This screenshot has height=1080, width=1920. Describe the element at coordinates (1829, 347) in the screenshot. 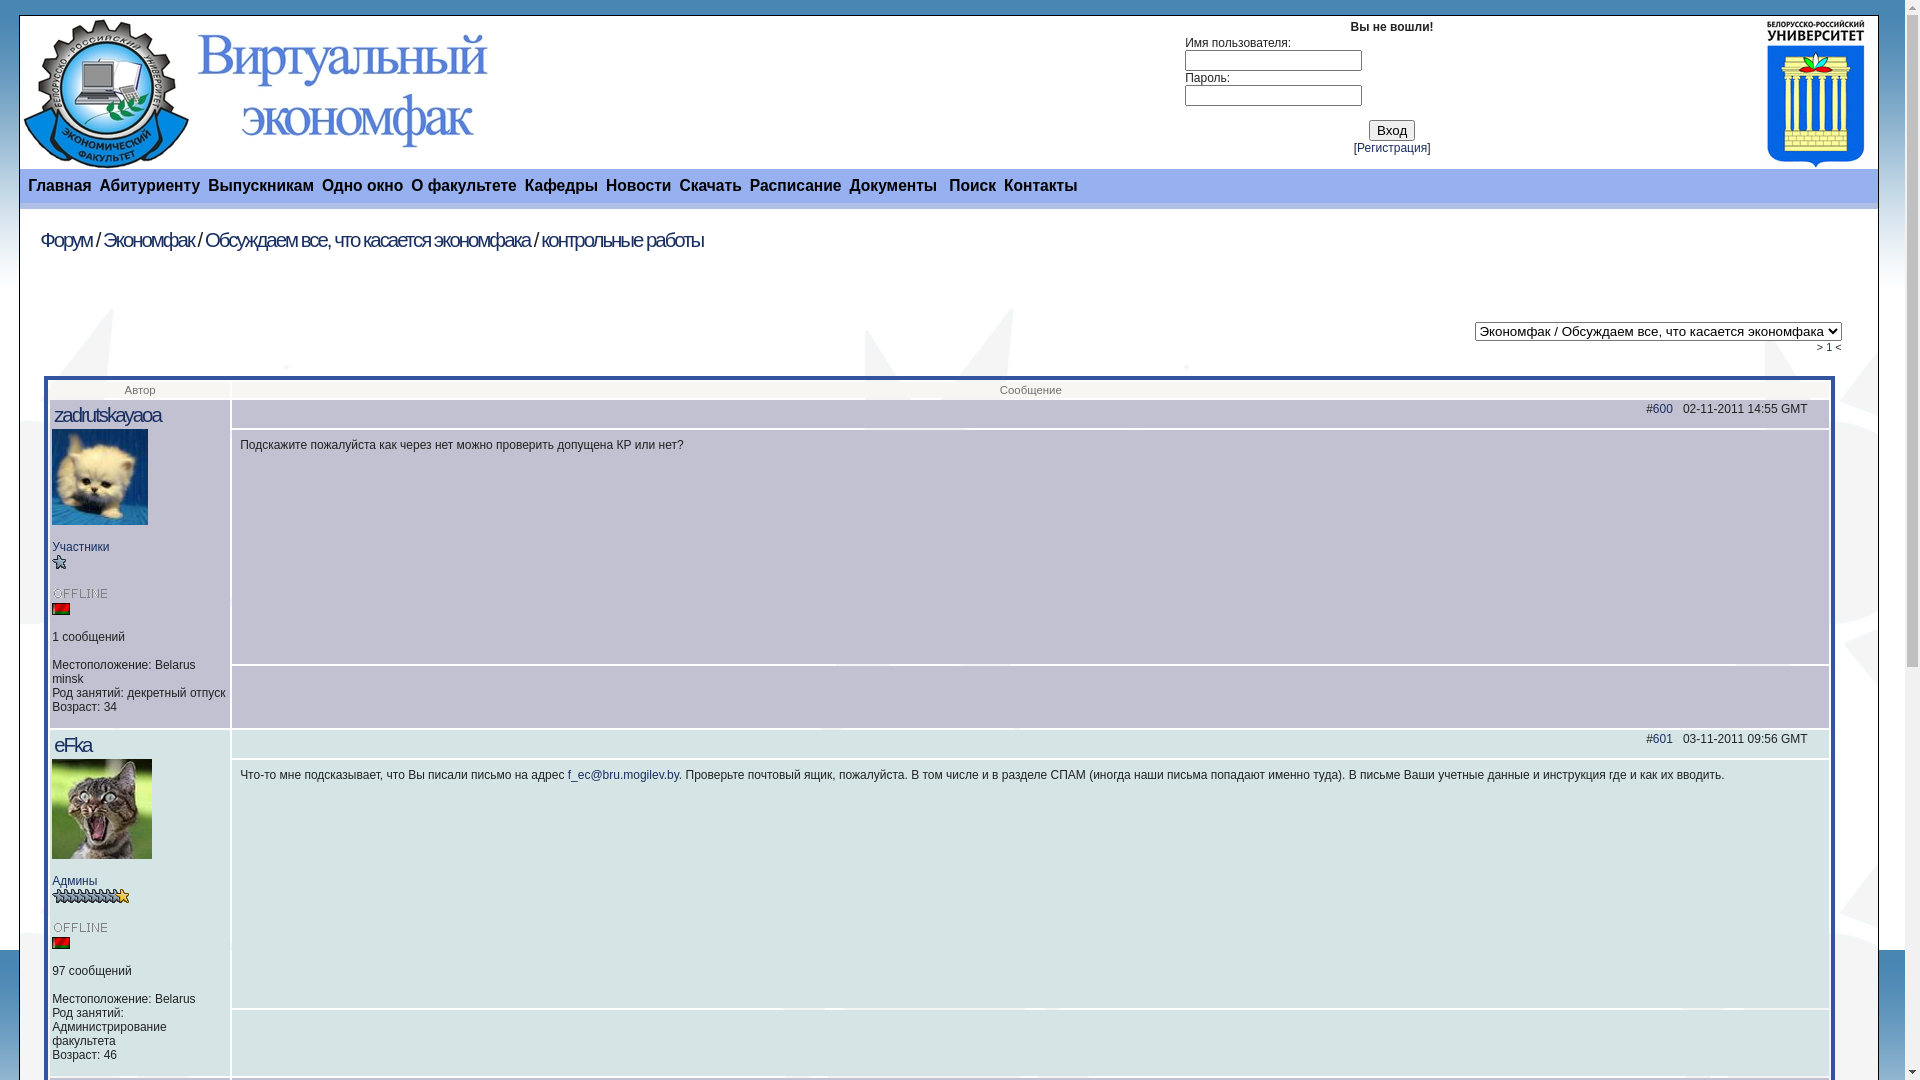

I see `1` at that location.